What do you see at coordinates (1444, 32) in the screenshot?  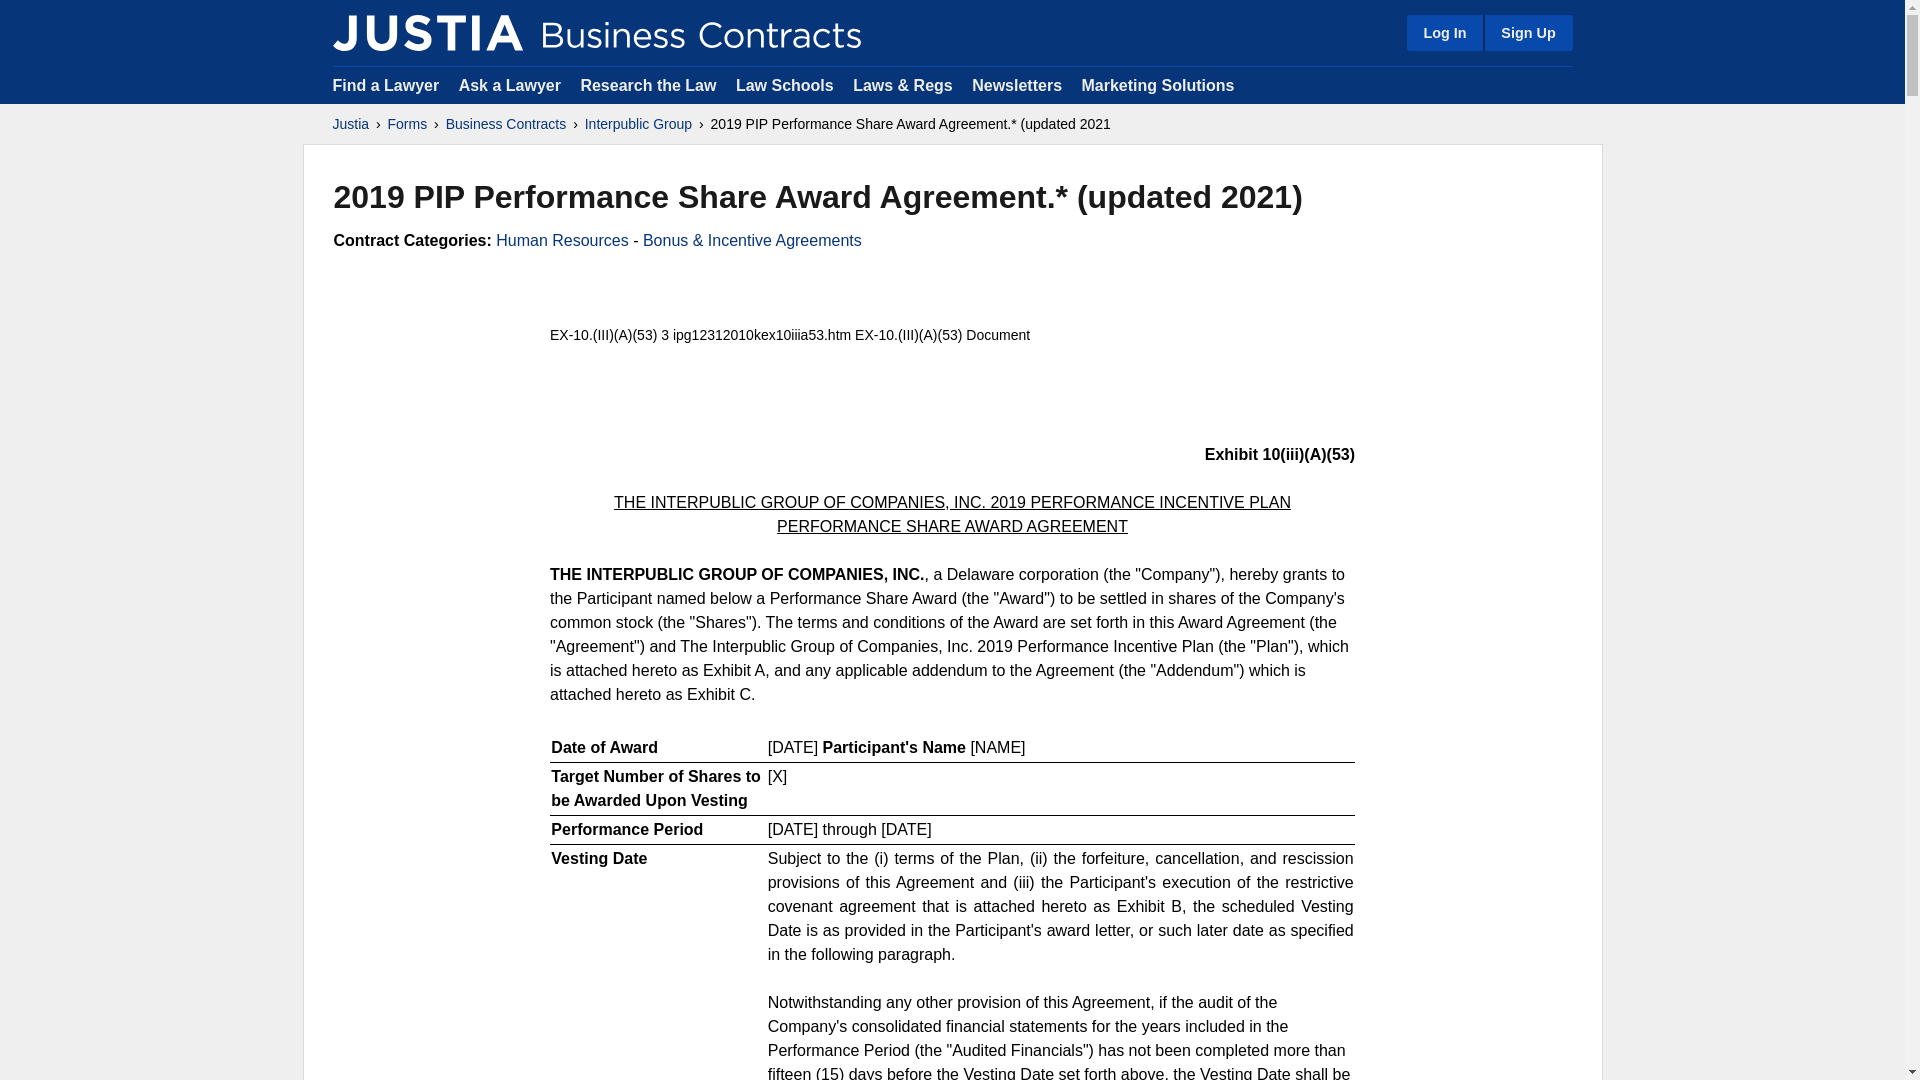 I see `Log In` at bounding box center [1444, 32].